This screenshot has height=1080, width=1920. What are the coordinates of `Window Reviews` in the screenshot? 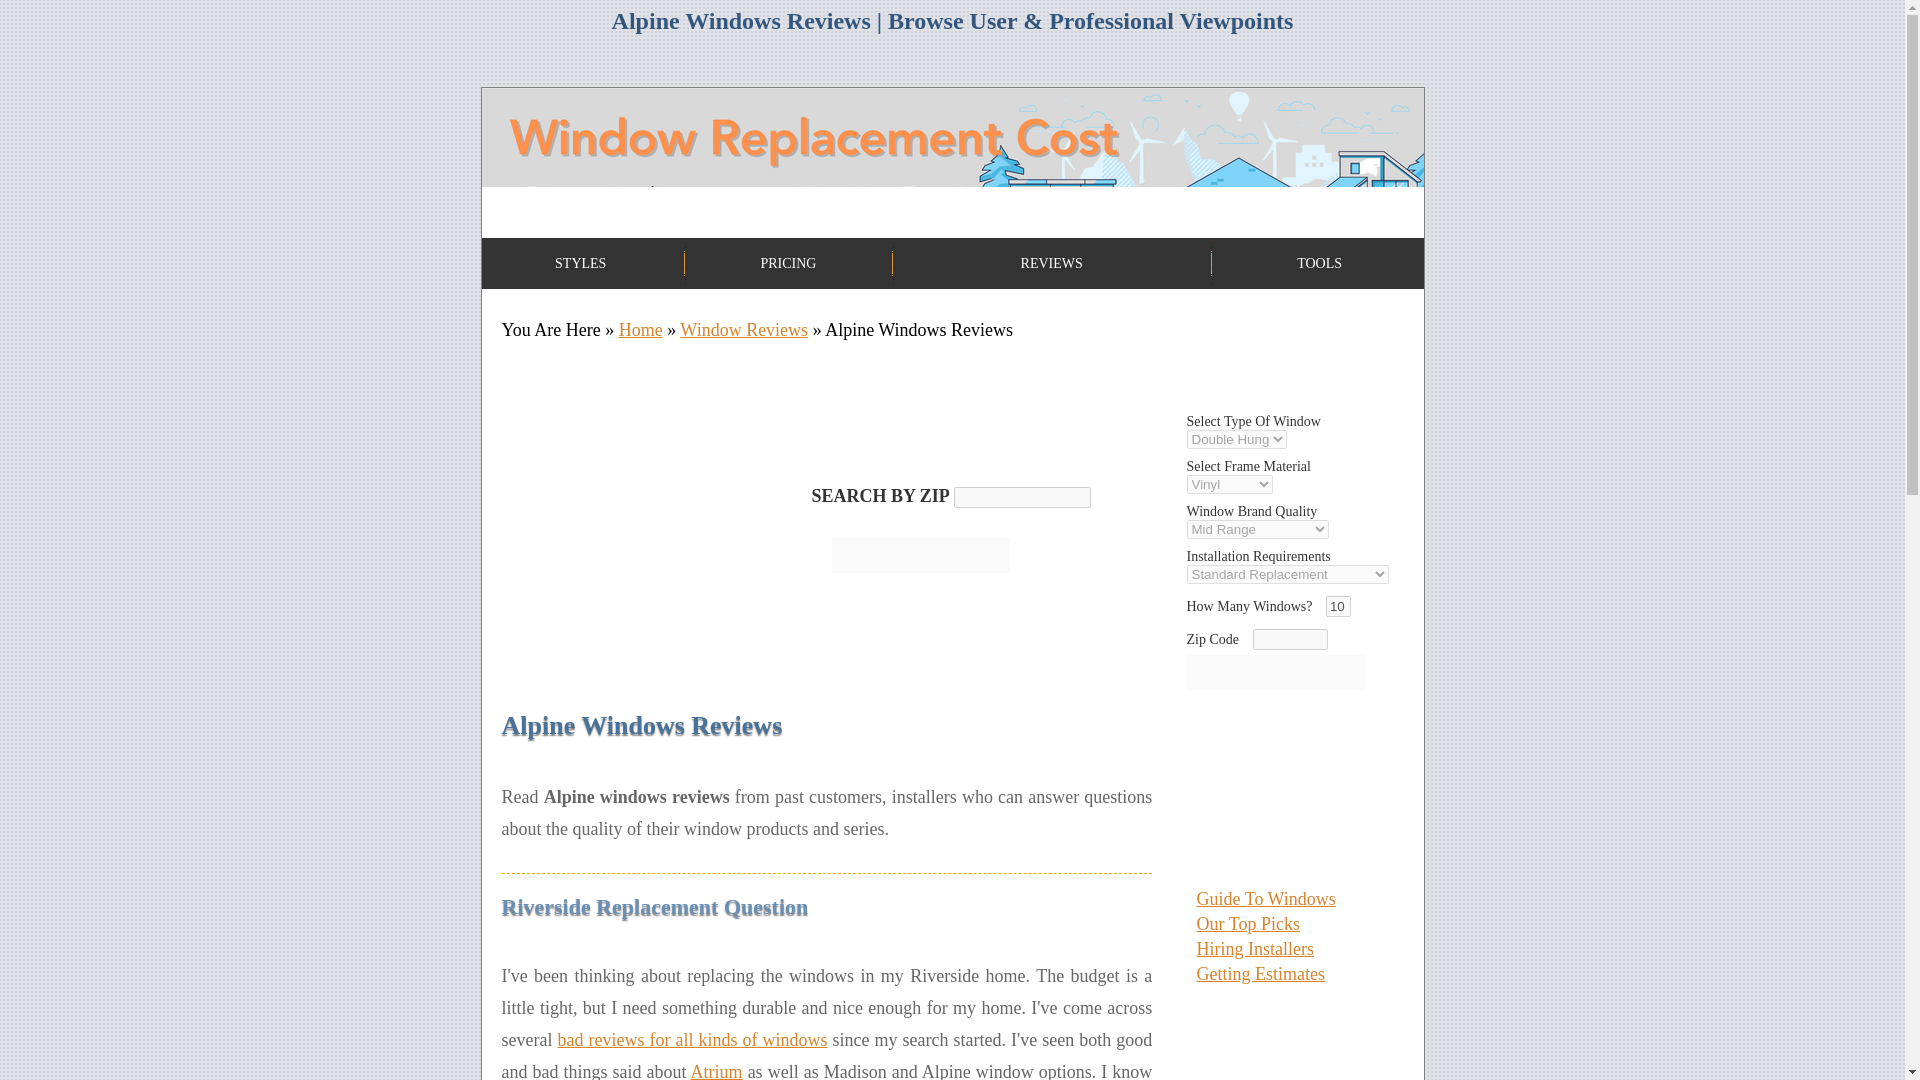 It's located at (744, 330).